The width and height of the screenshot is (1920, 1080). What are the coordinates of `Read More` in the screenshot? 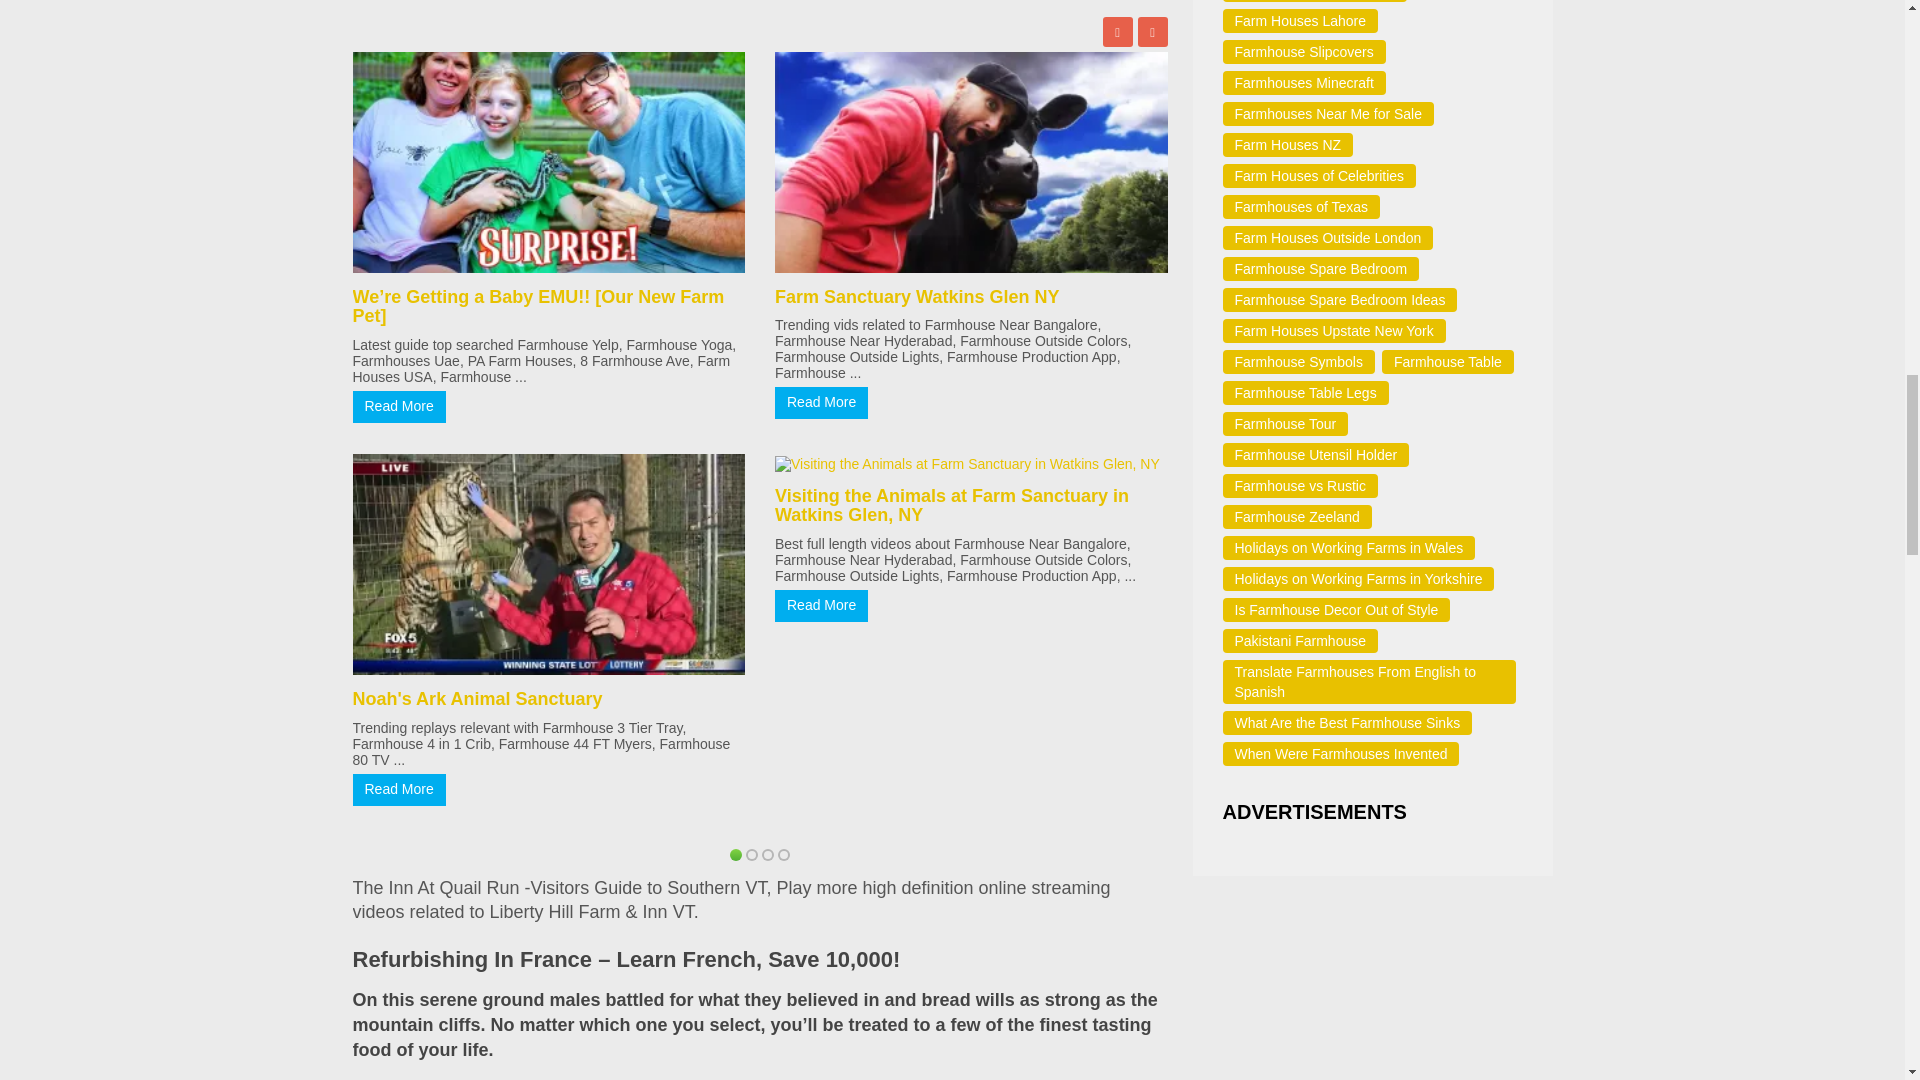 It's located at (821, 606).